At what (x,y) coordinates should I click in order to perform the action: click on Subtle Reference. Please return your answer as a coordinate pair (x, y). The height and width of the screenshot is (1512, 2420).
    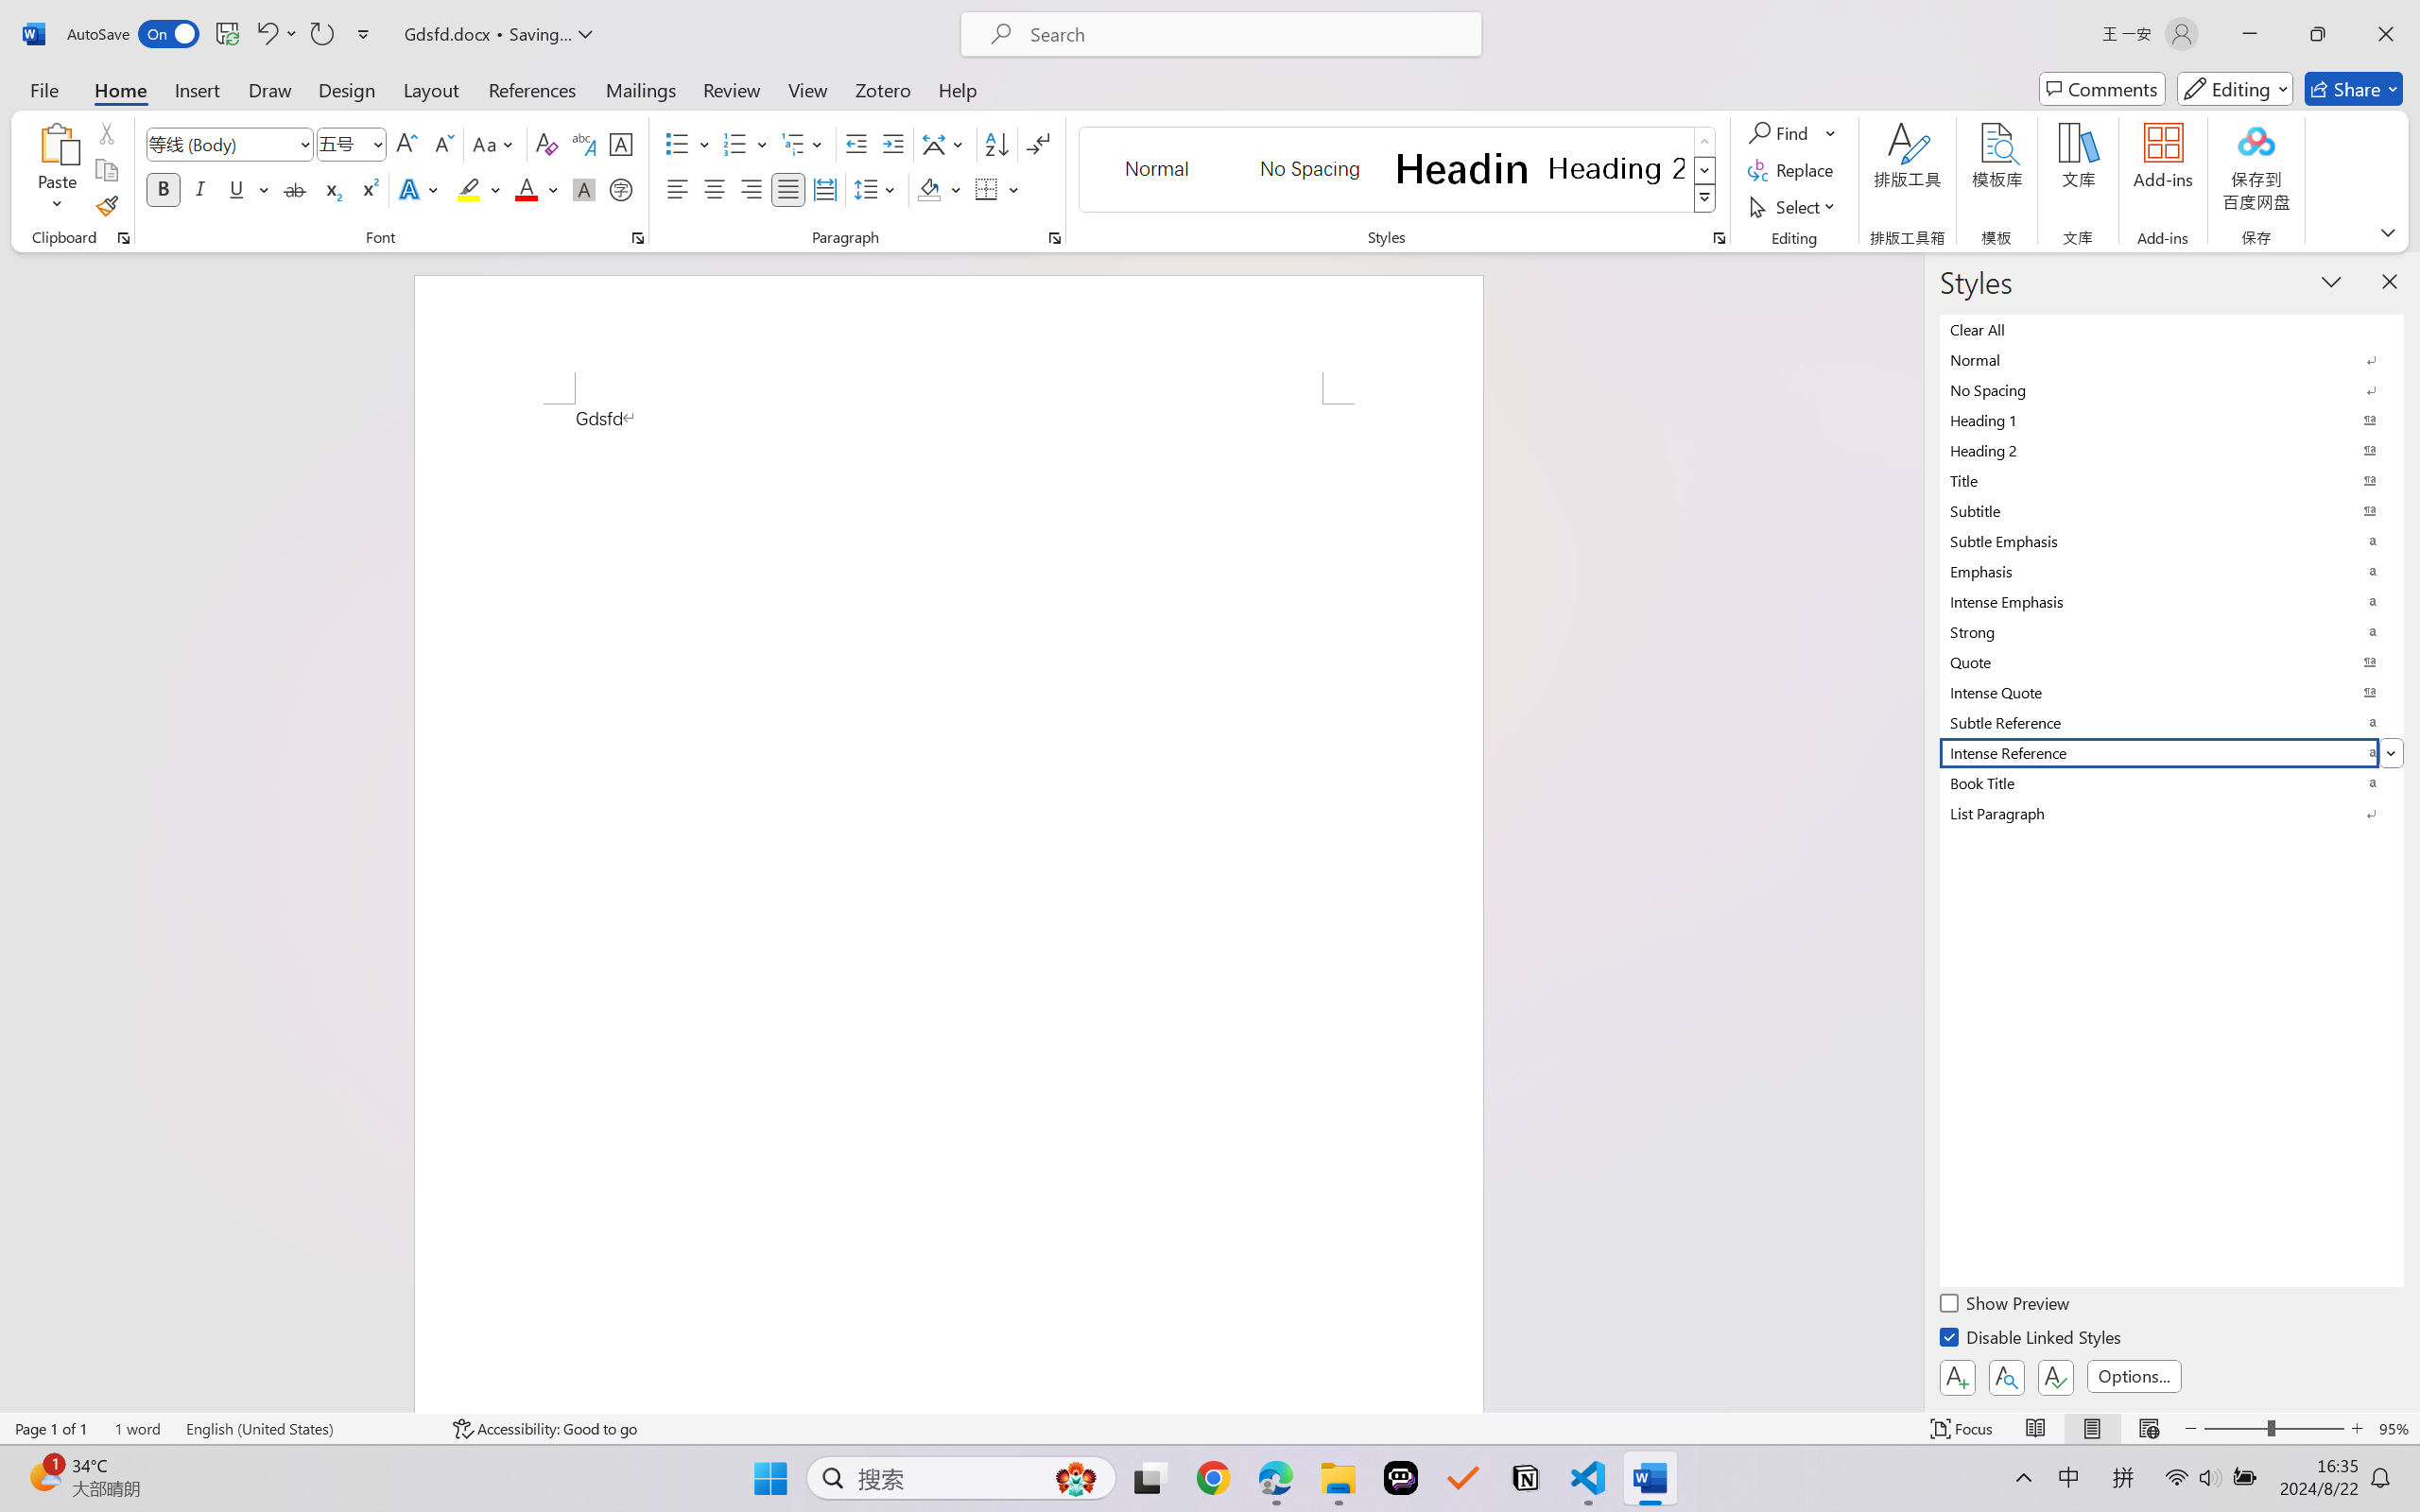
    Looking at the image, I should click on (2172, 722).